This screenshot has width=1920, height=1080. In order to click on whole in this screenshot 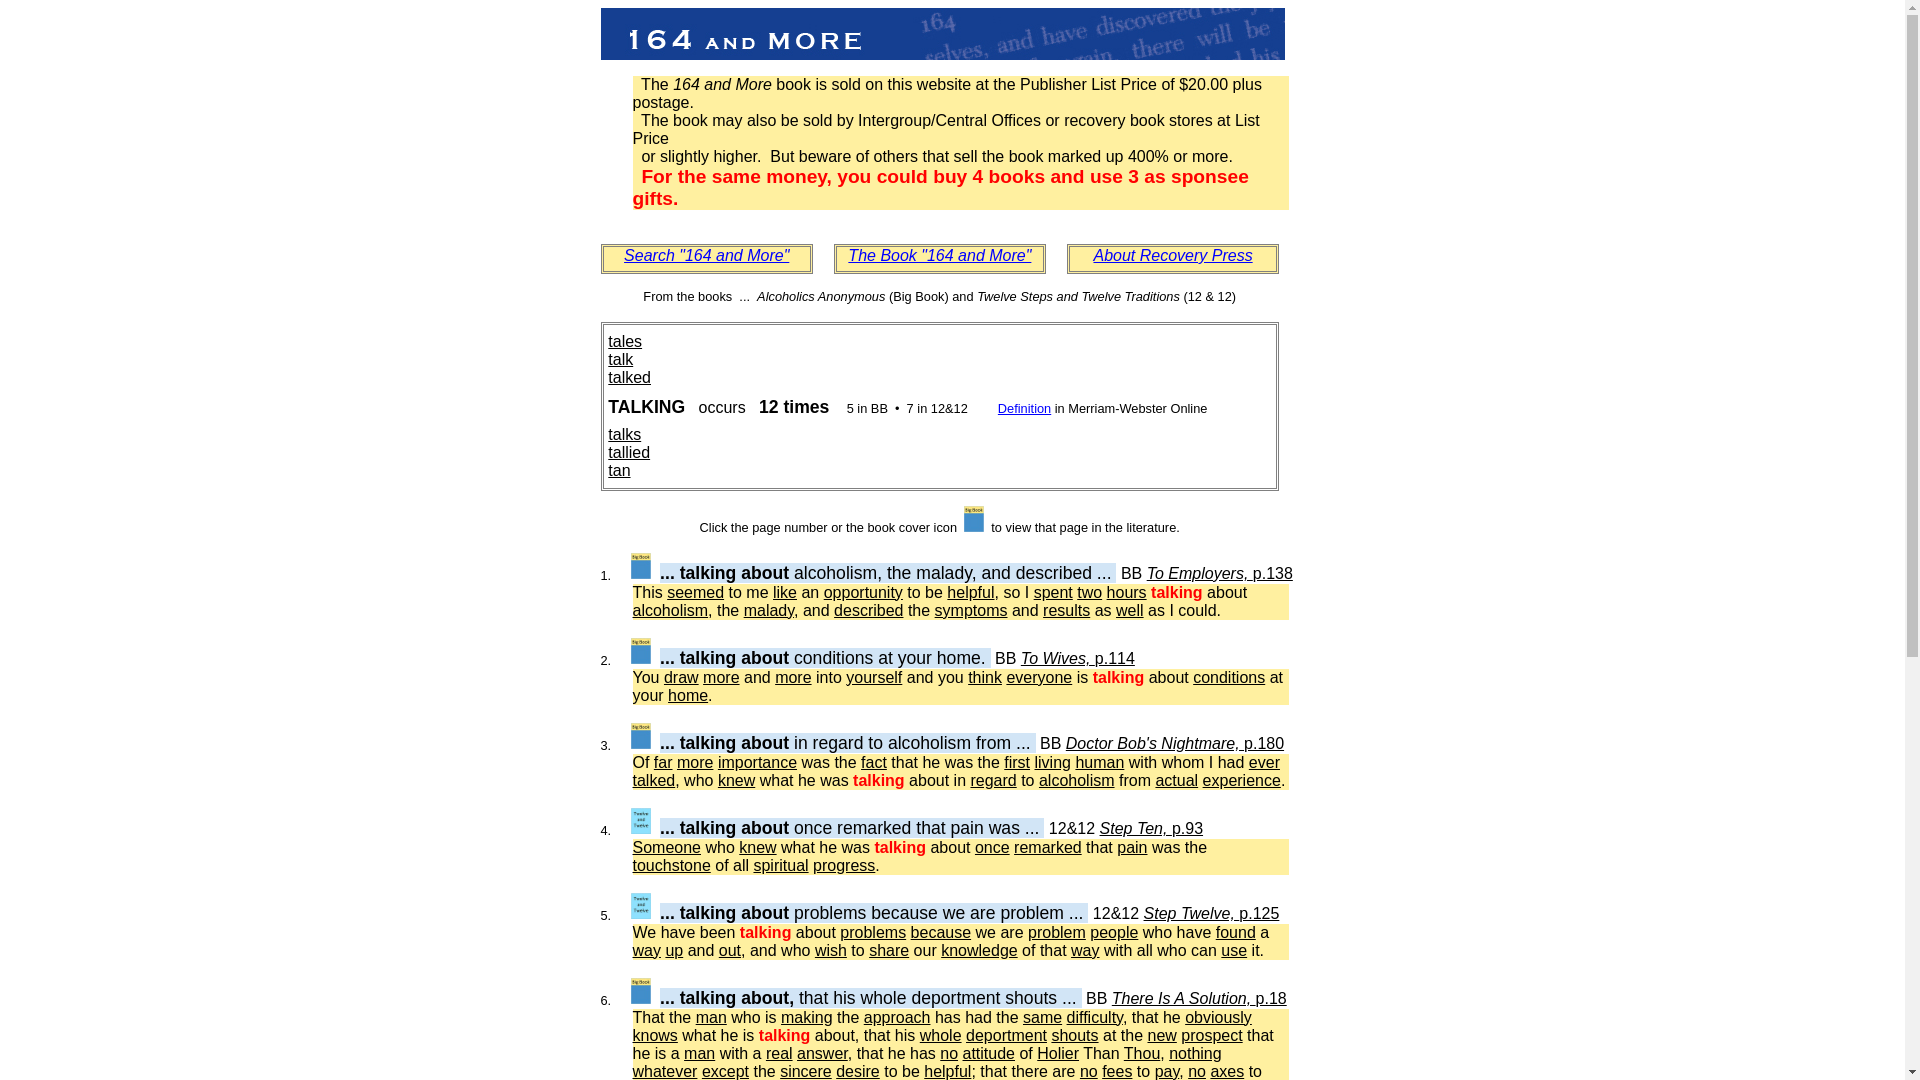, I will do `click(941, 1036)`.